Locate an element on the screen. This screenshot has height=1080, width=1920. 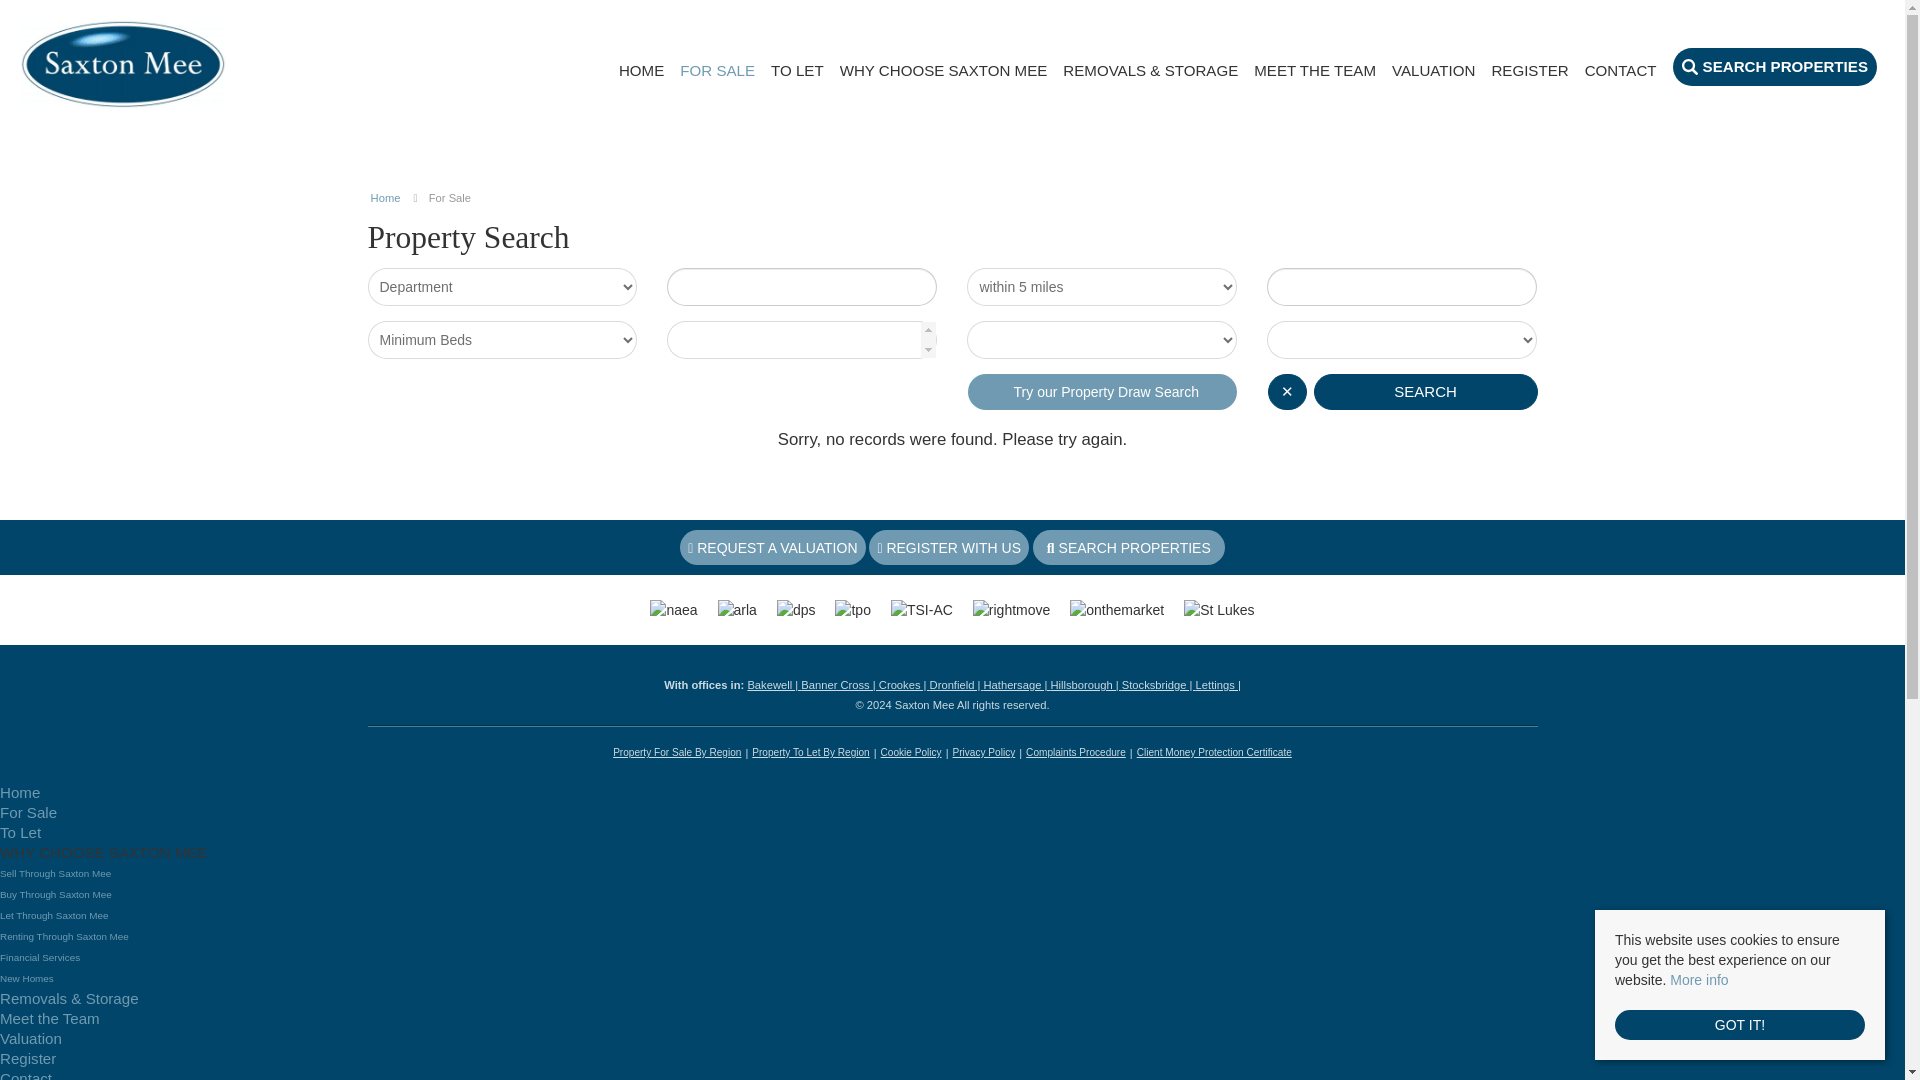
CONTACT is located at coordinates (1620, 70).